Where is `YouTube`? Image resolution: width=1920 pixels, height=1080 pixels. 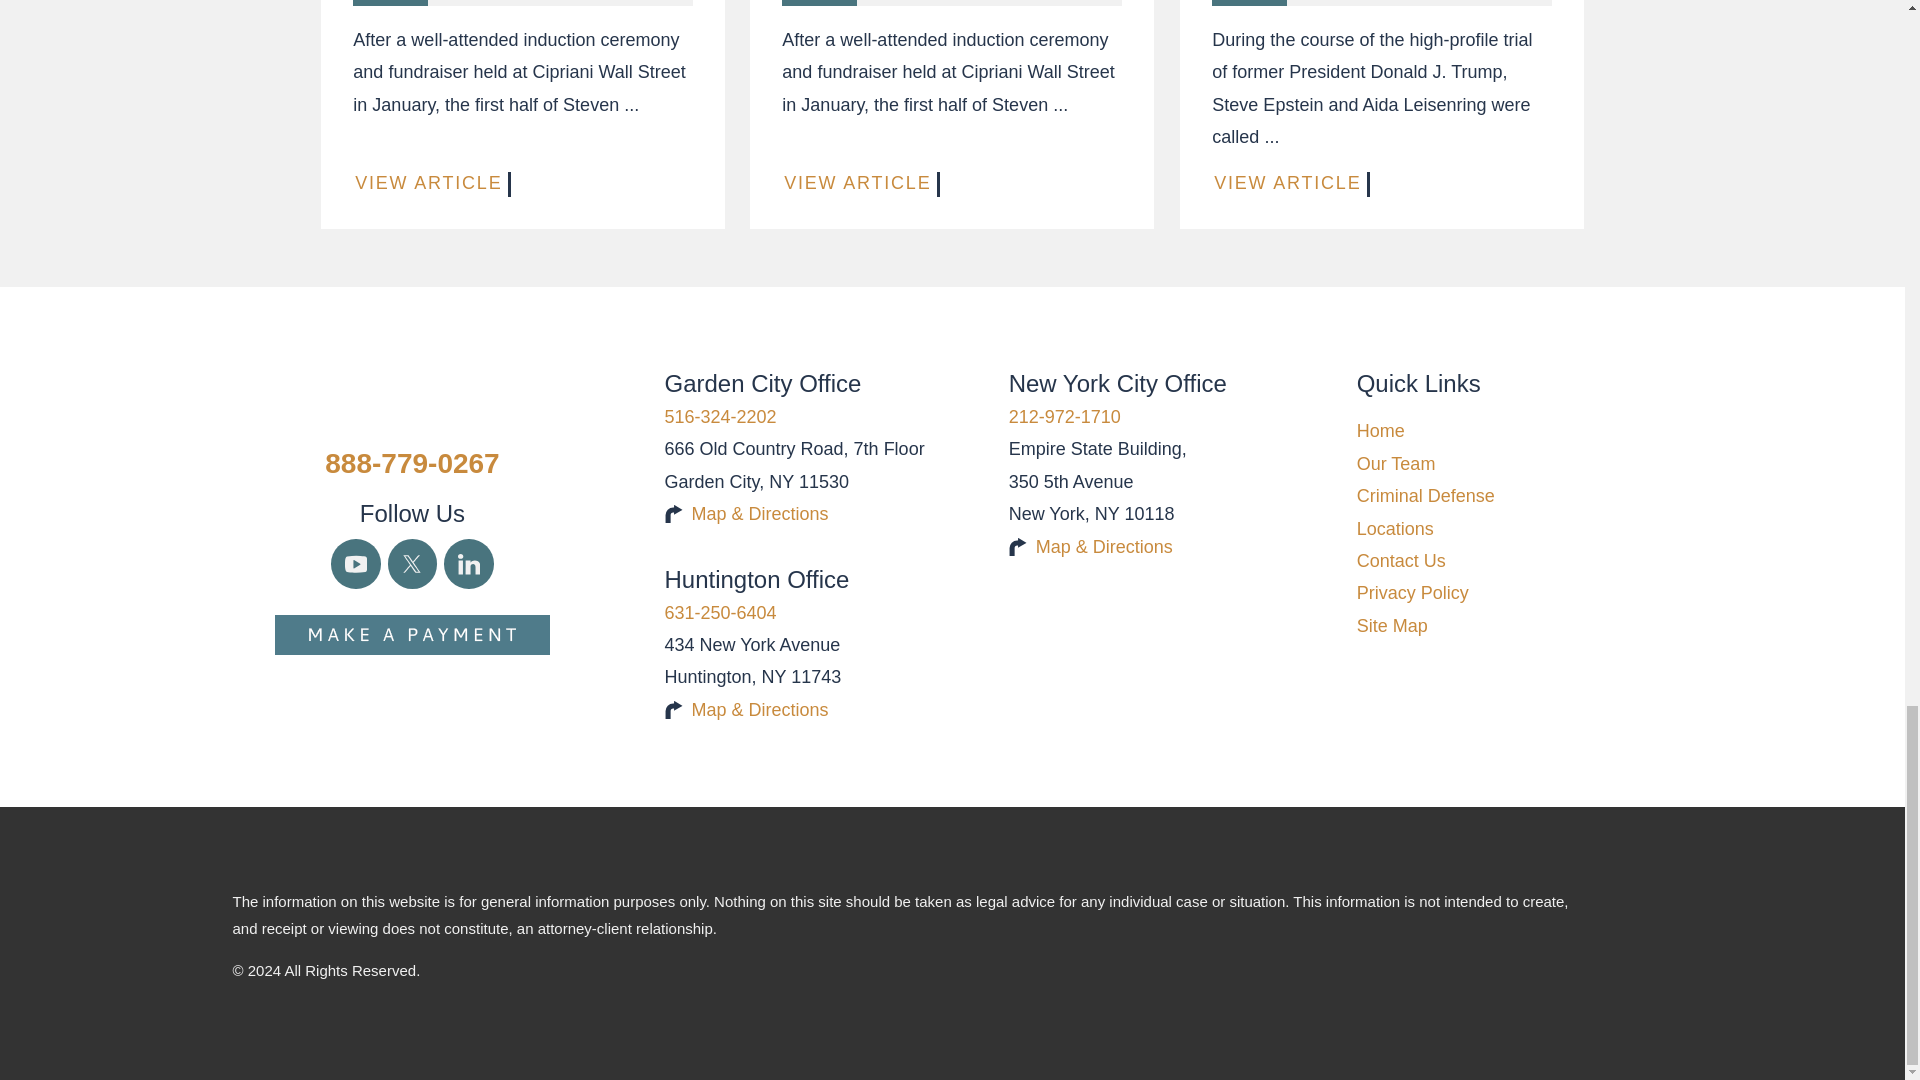 YouTube is located at coordinates (355, 563).